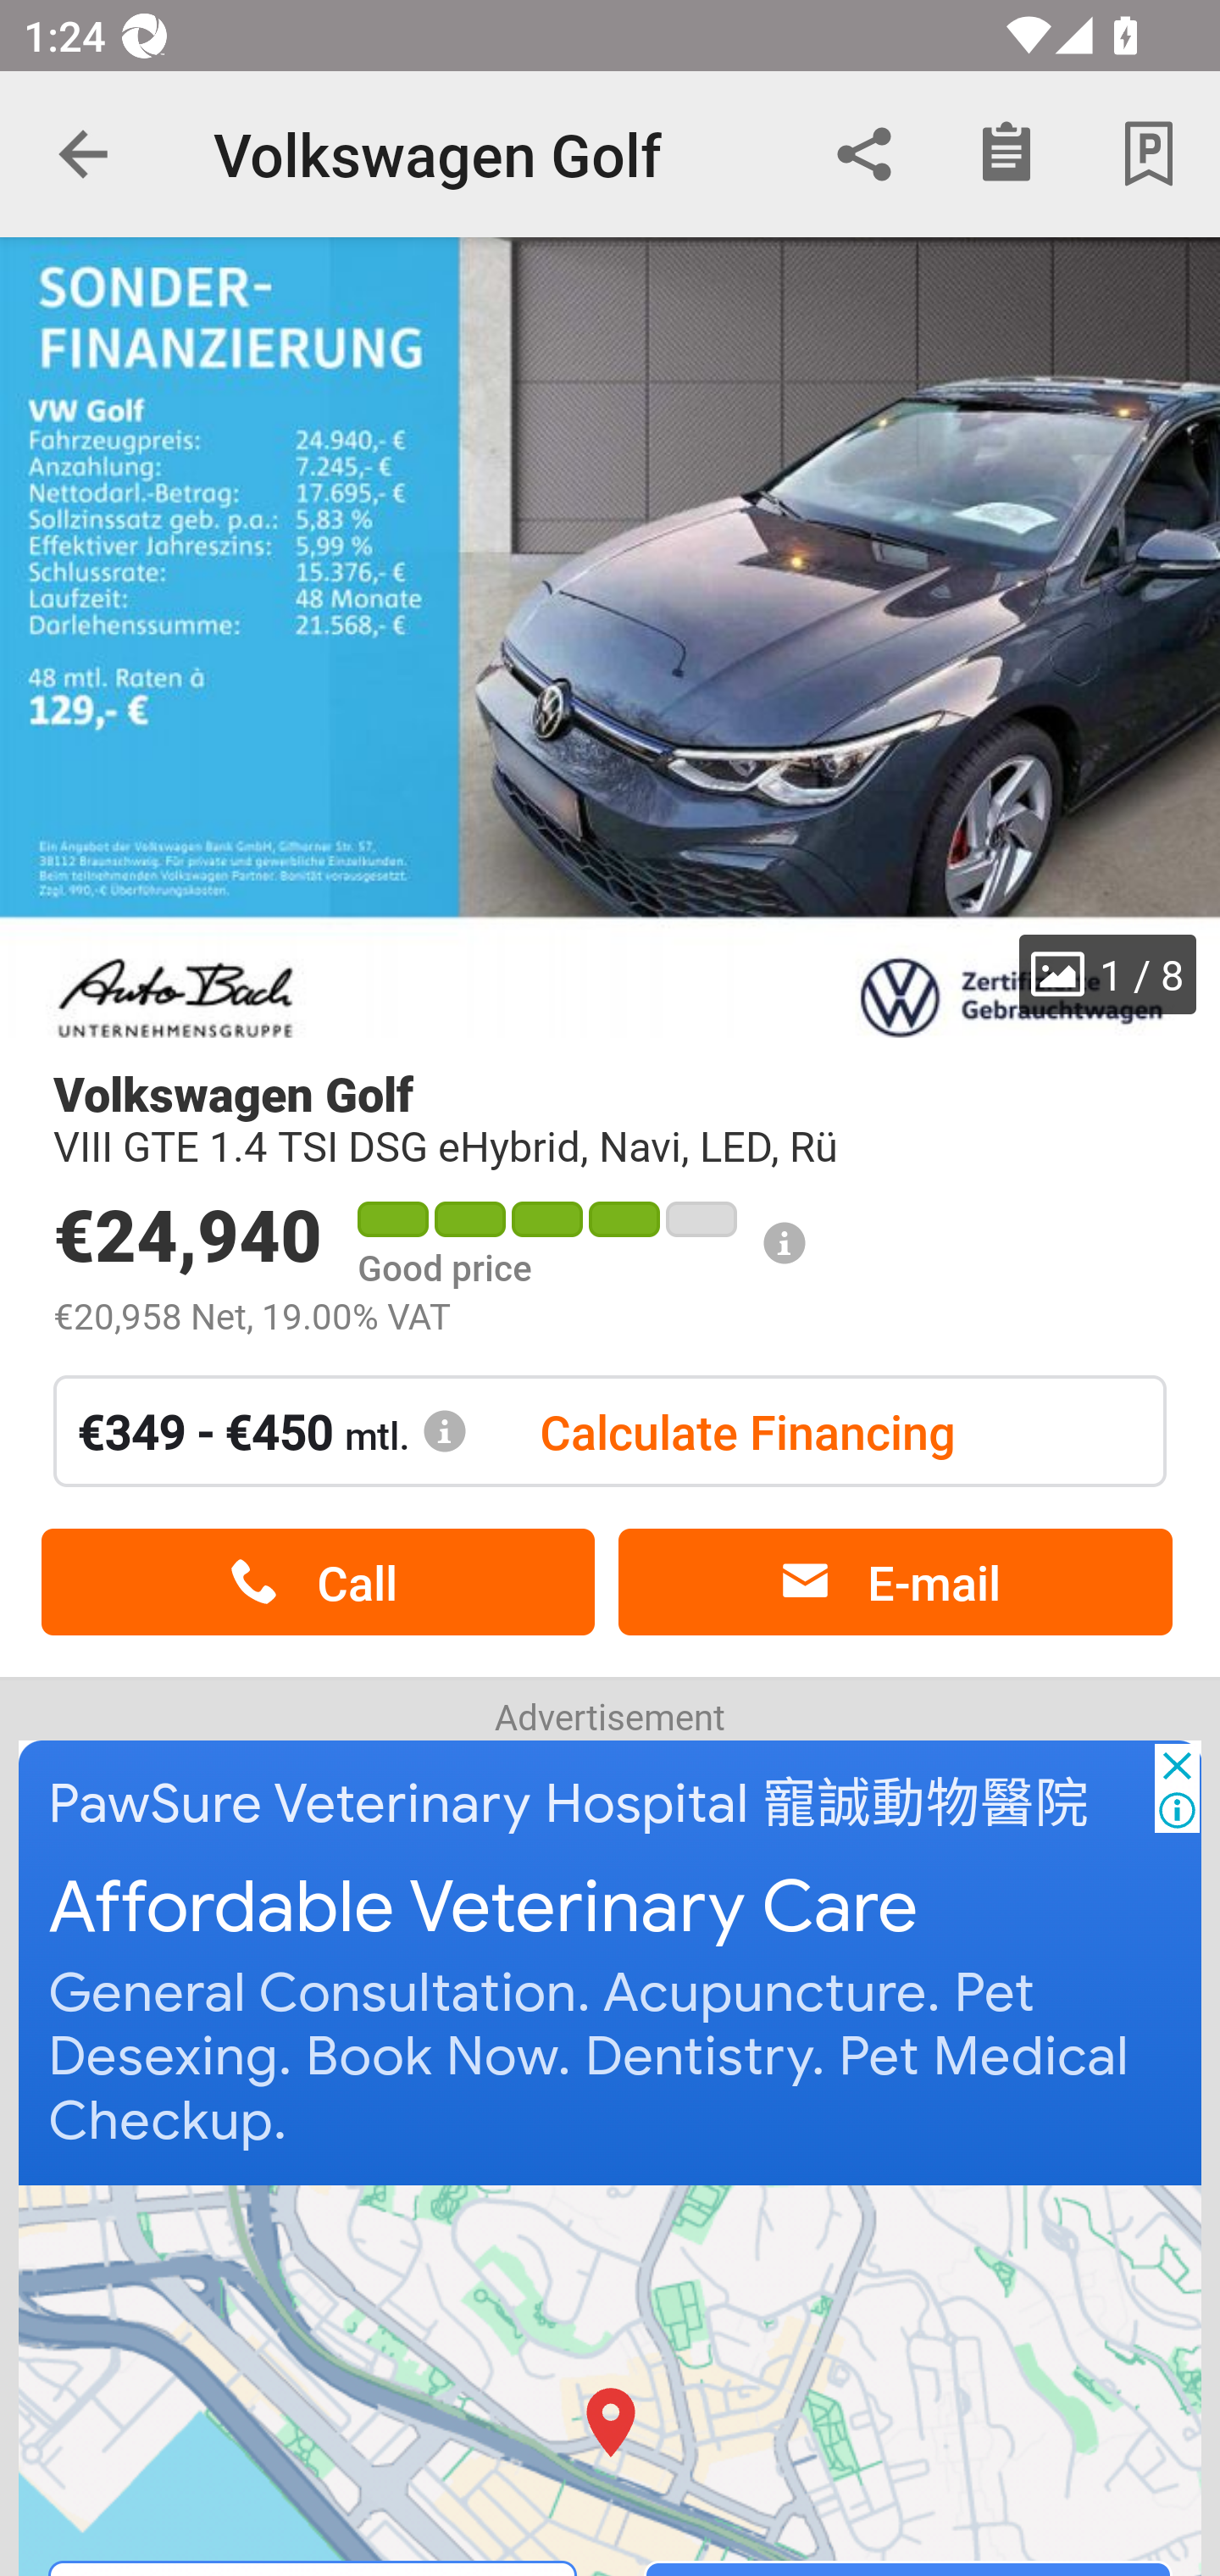  I want to click on Share via, so click(864, 154).